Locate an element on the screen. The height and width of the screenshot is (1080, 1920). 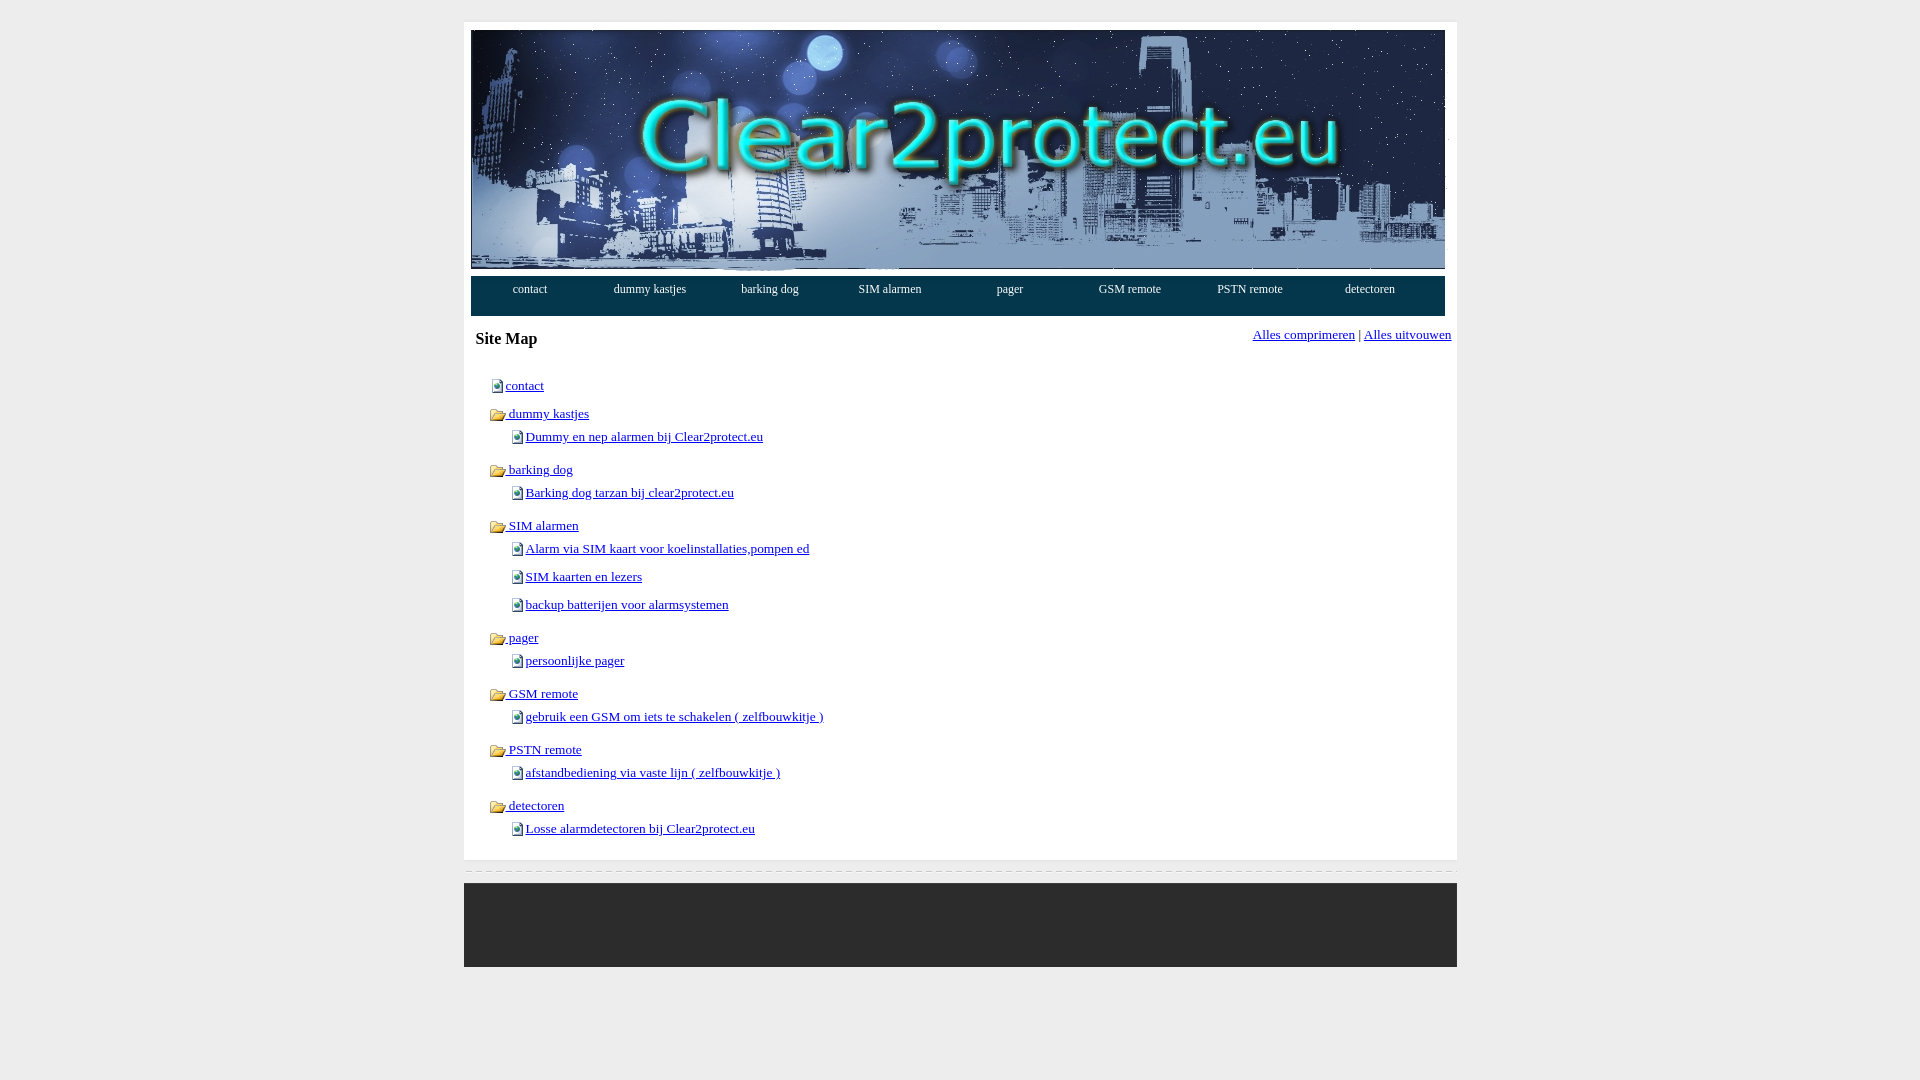
barking dog is located at coordinates (530, 470).